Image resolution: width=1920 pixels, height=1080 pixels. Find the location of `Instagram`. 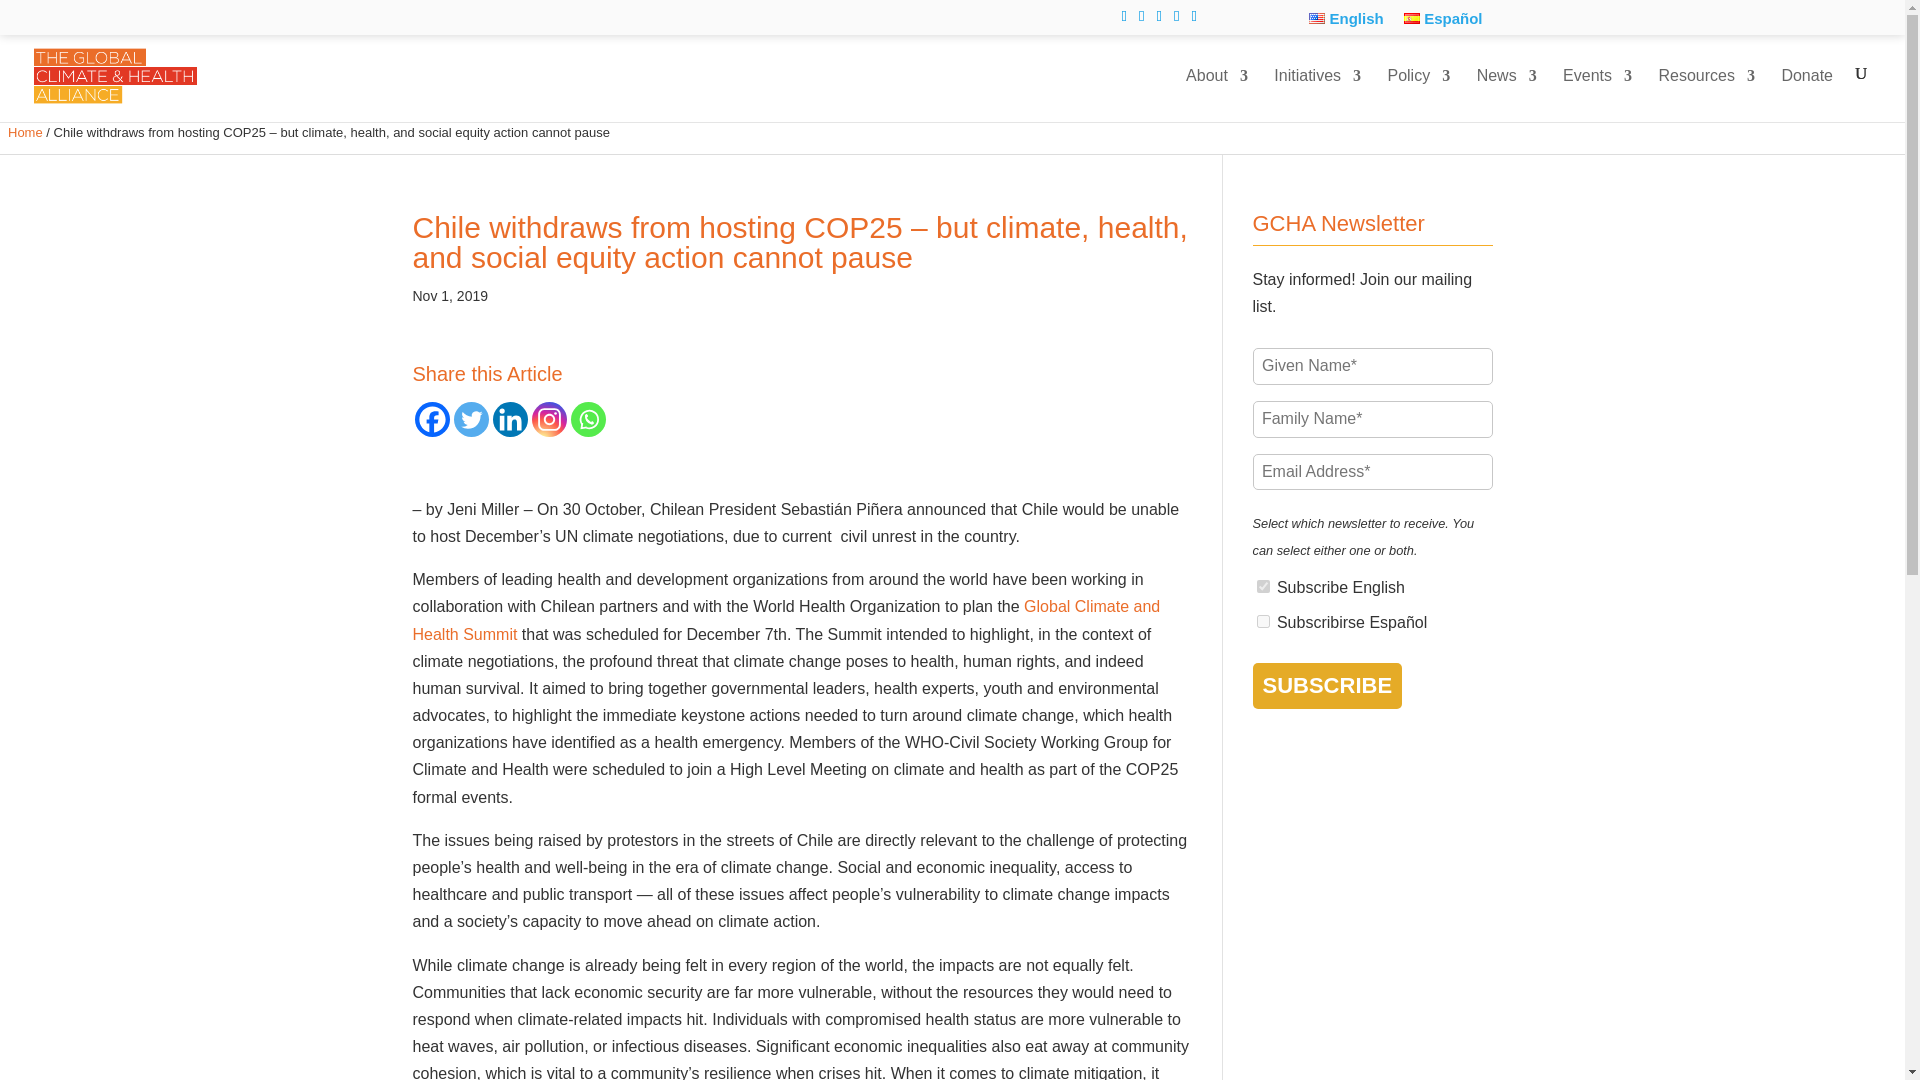

Instagram is located at coordinates (548, 419).